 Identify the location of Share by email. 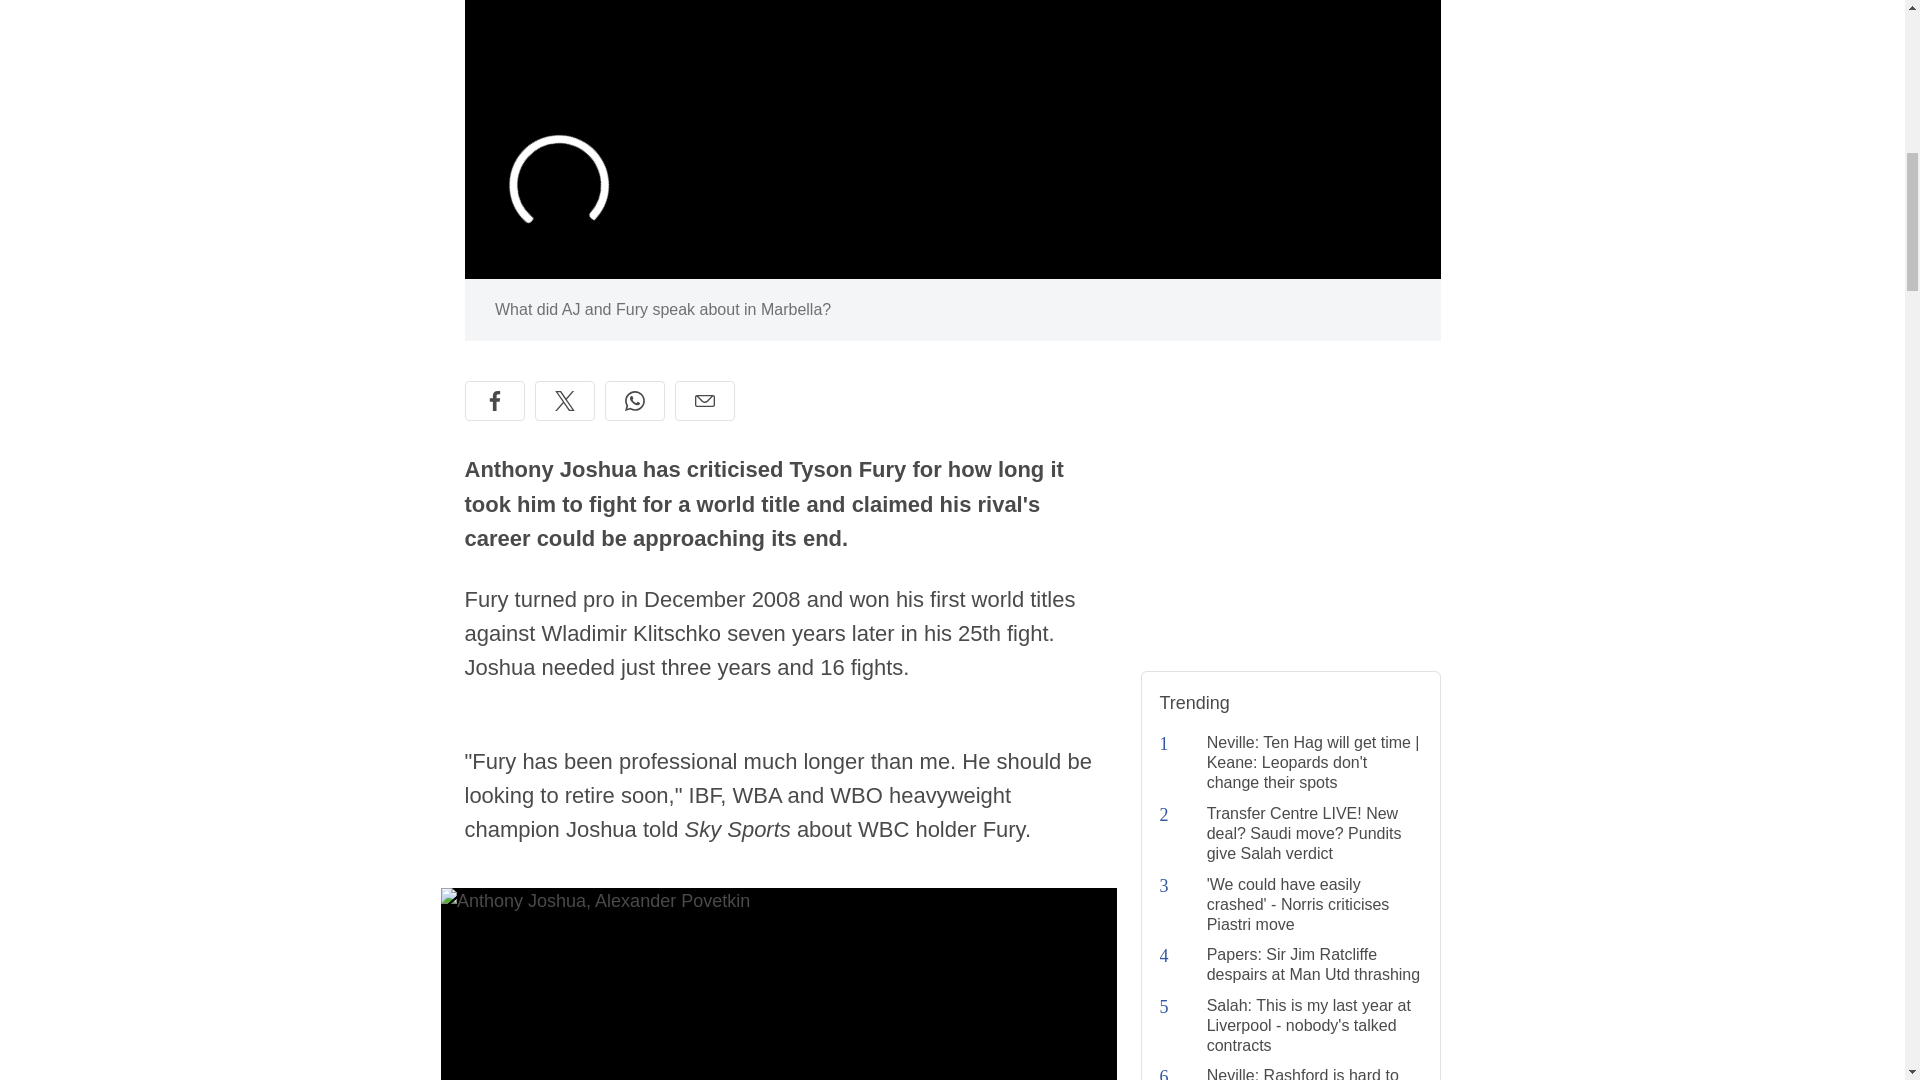
(703, 401).